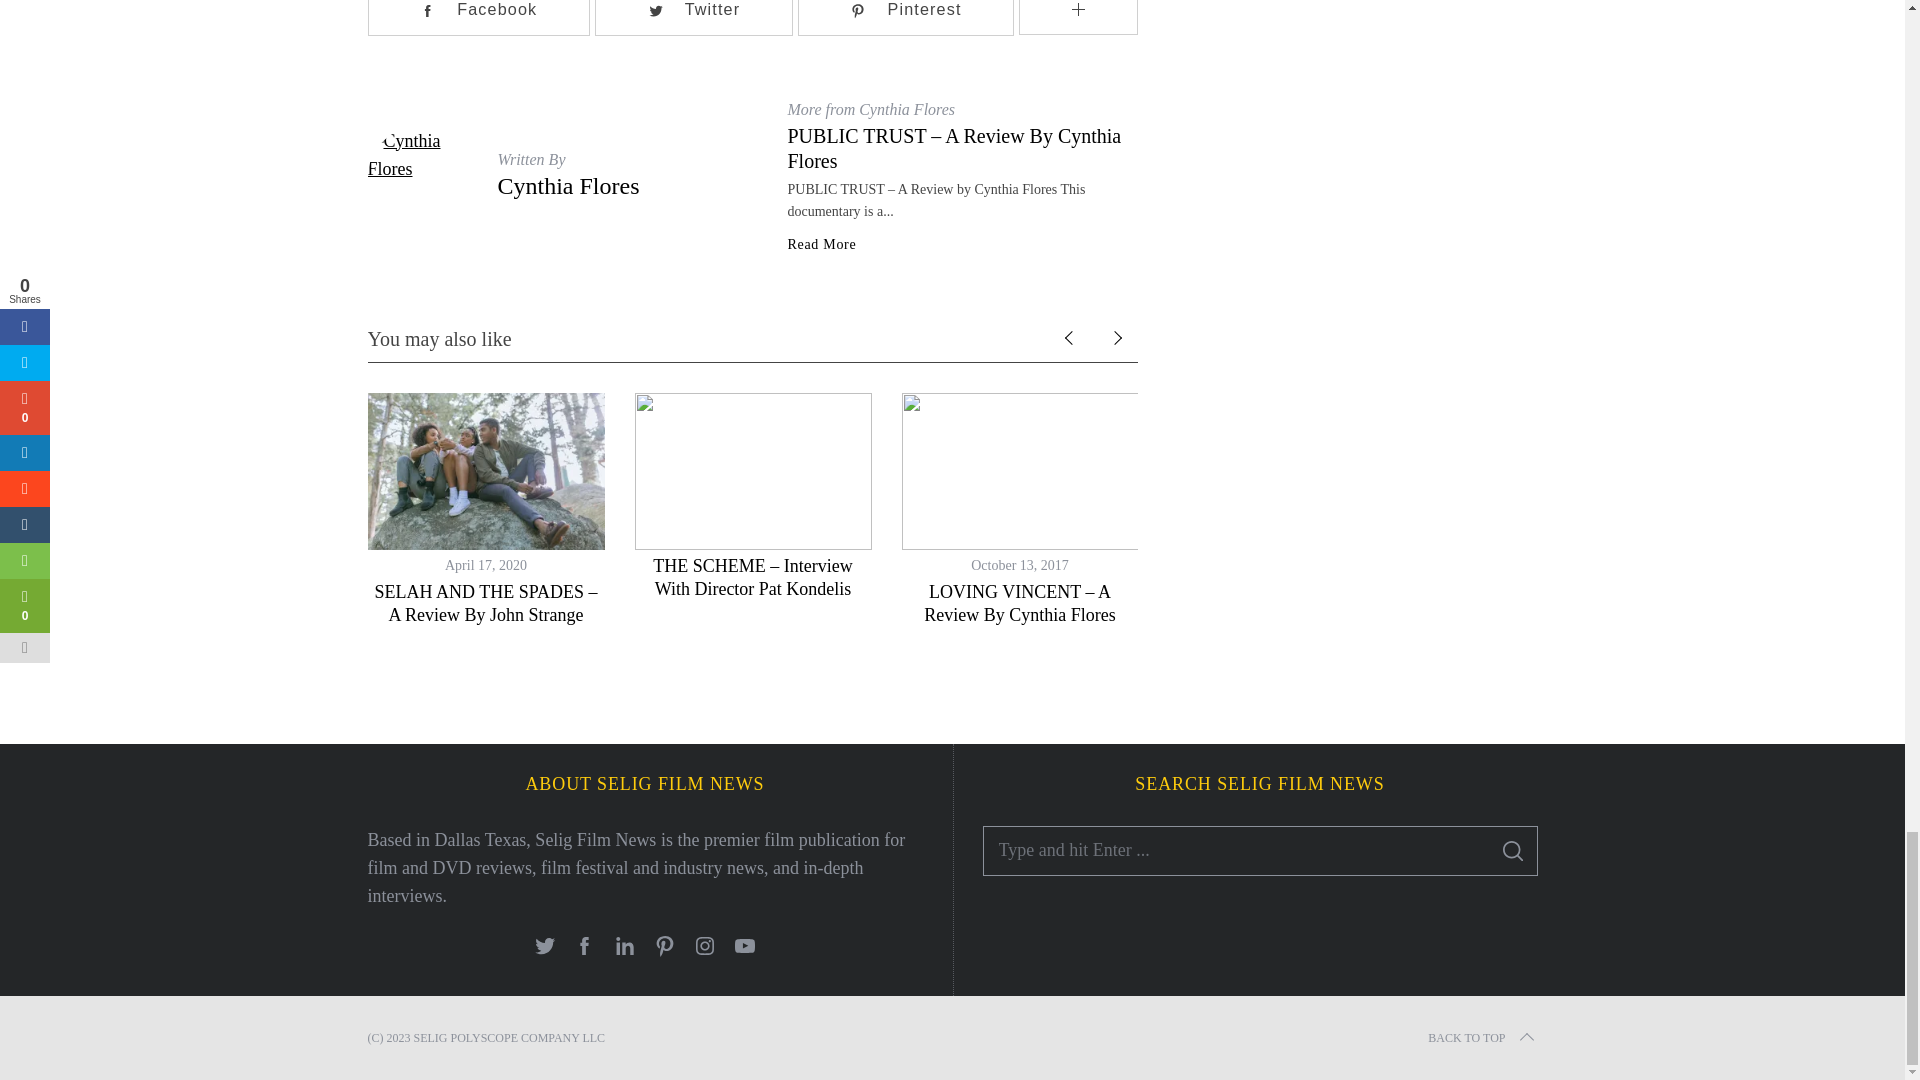 The image size is (1920, 1080). What do you see at coordinates (752, 471) in the screenshot?
I see `THE SCHEME - Interview with Director Pat Kondelis 4` at bounding box center [752, 471].